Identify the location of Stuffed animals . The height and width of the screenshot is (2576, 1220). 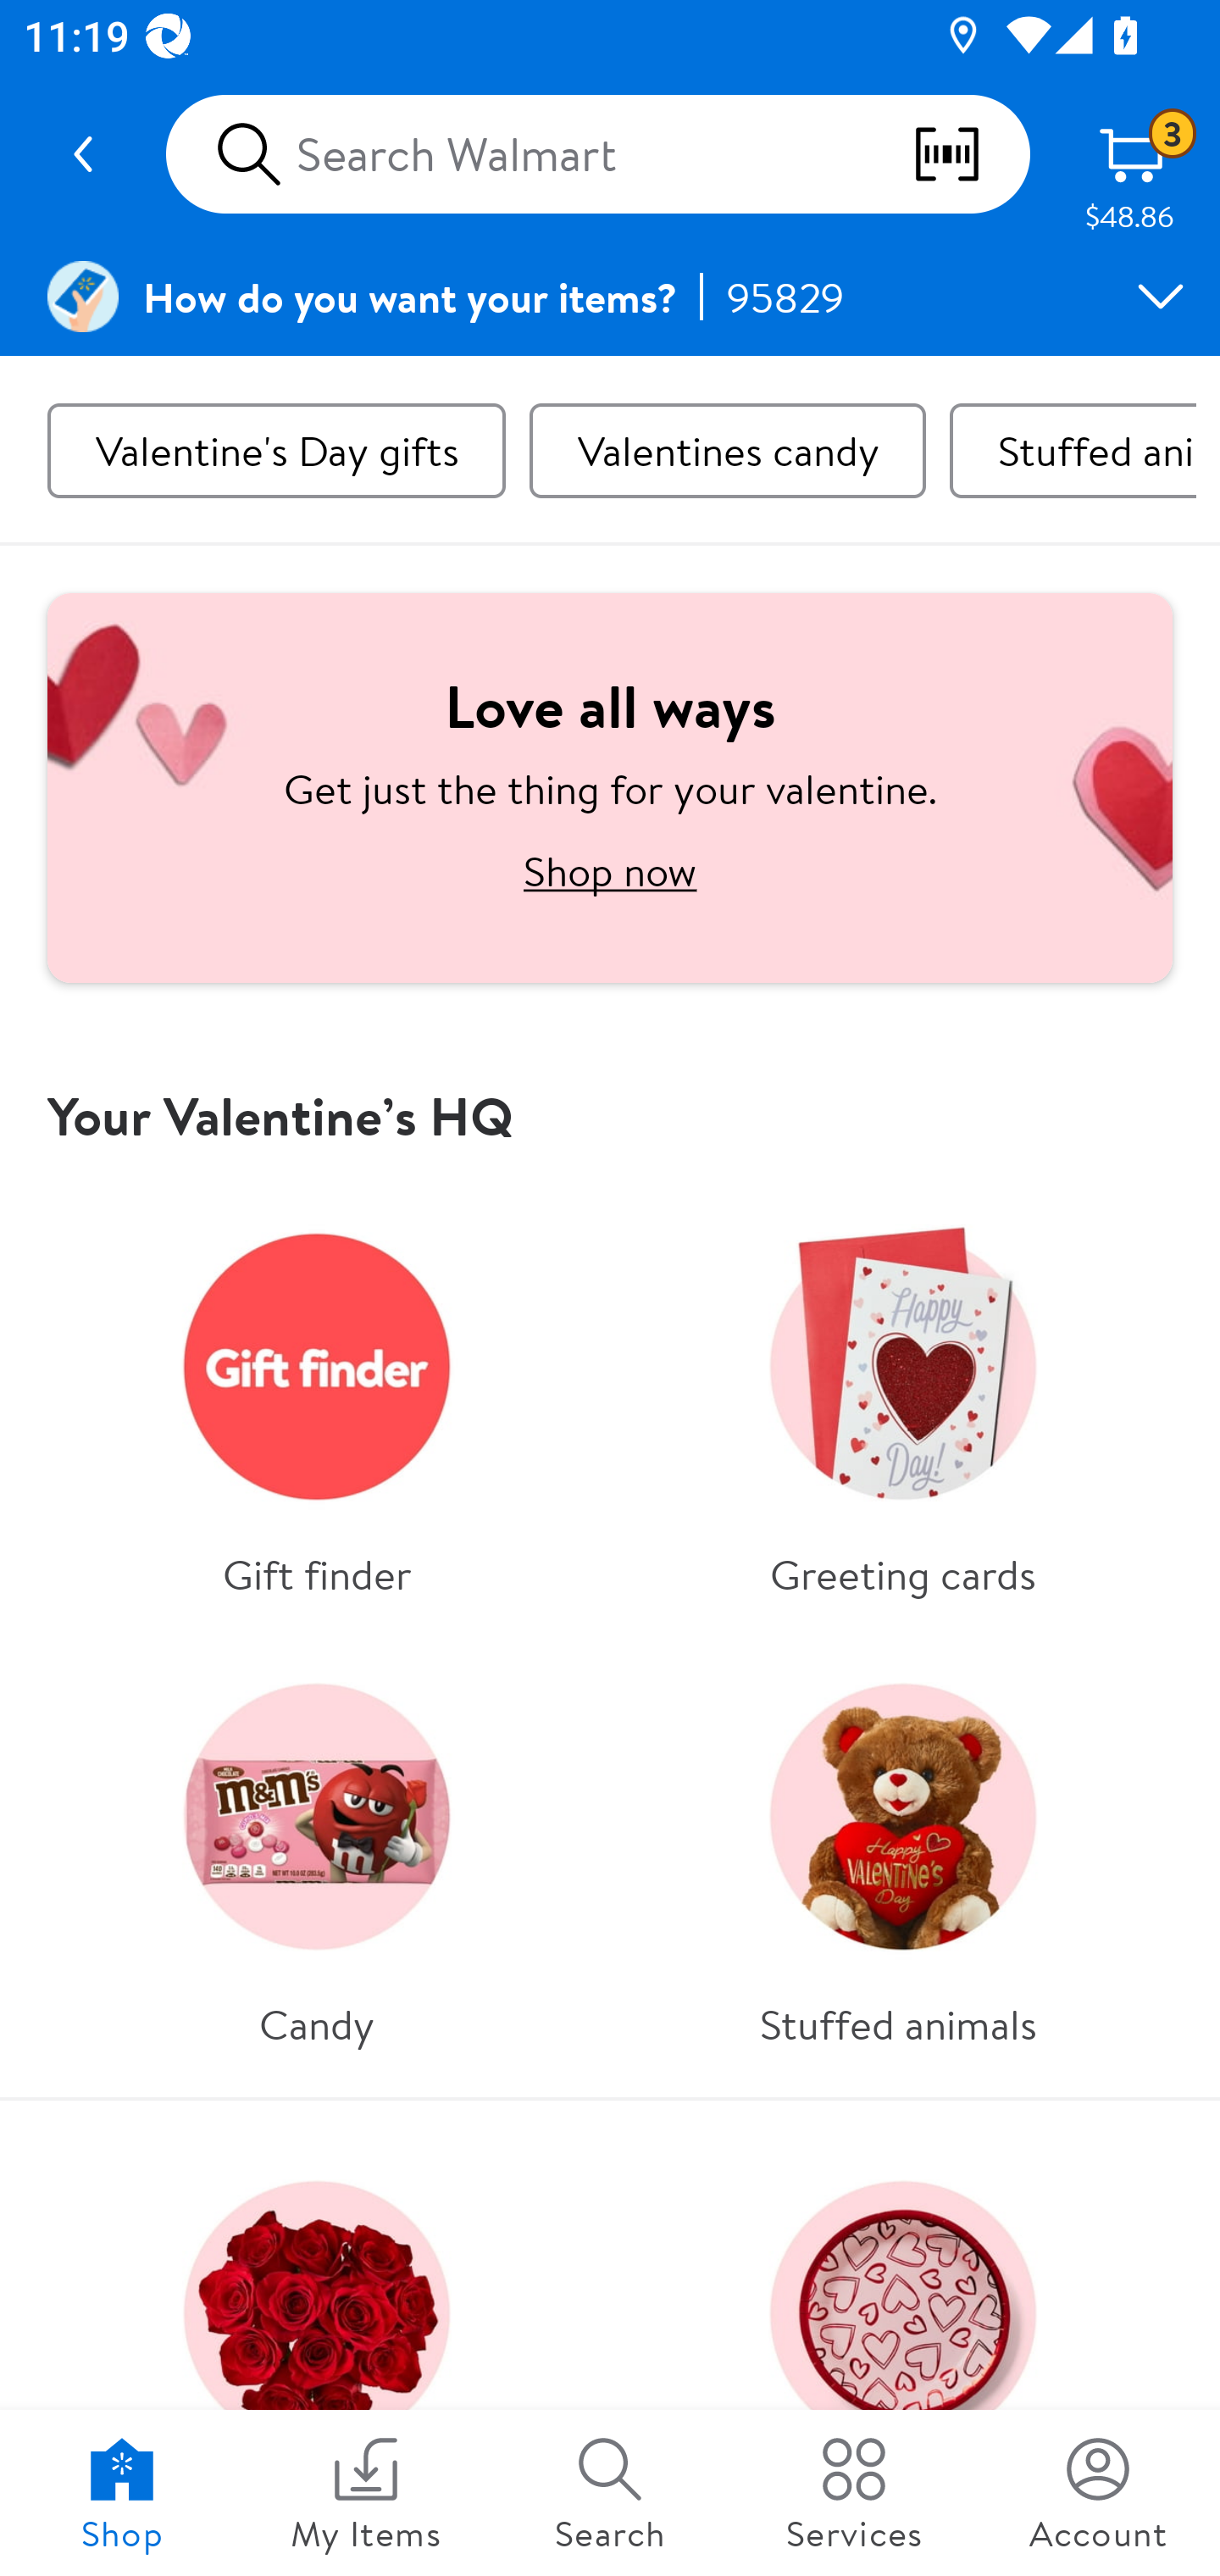
(902, 1851).